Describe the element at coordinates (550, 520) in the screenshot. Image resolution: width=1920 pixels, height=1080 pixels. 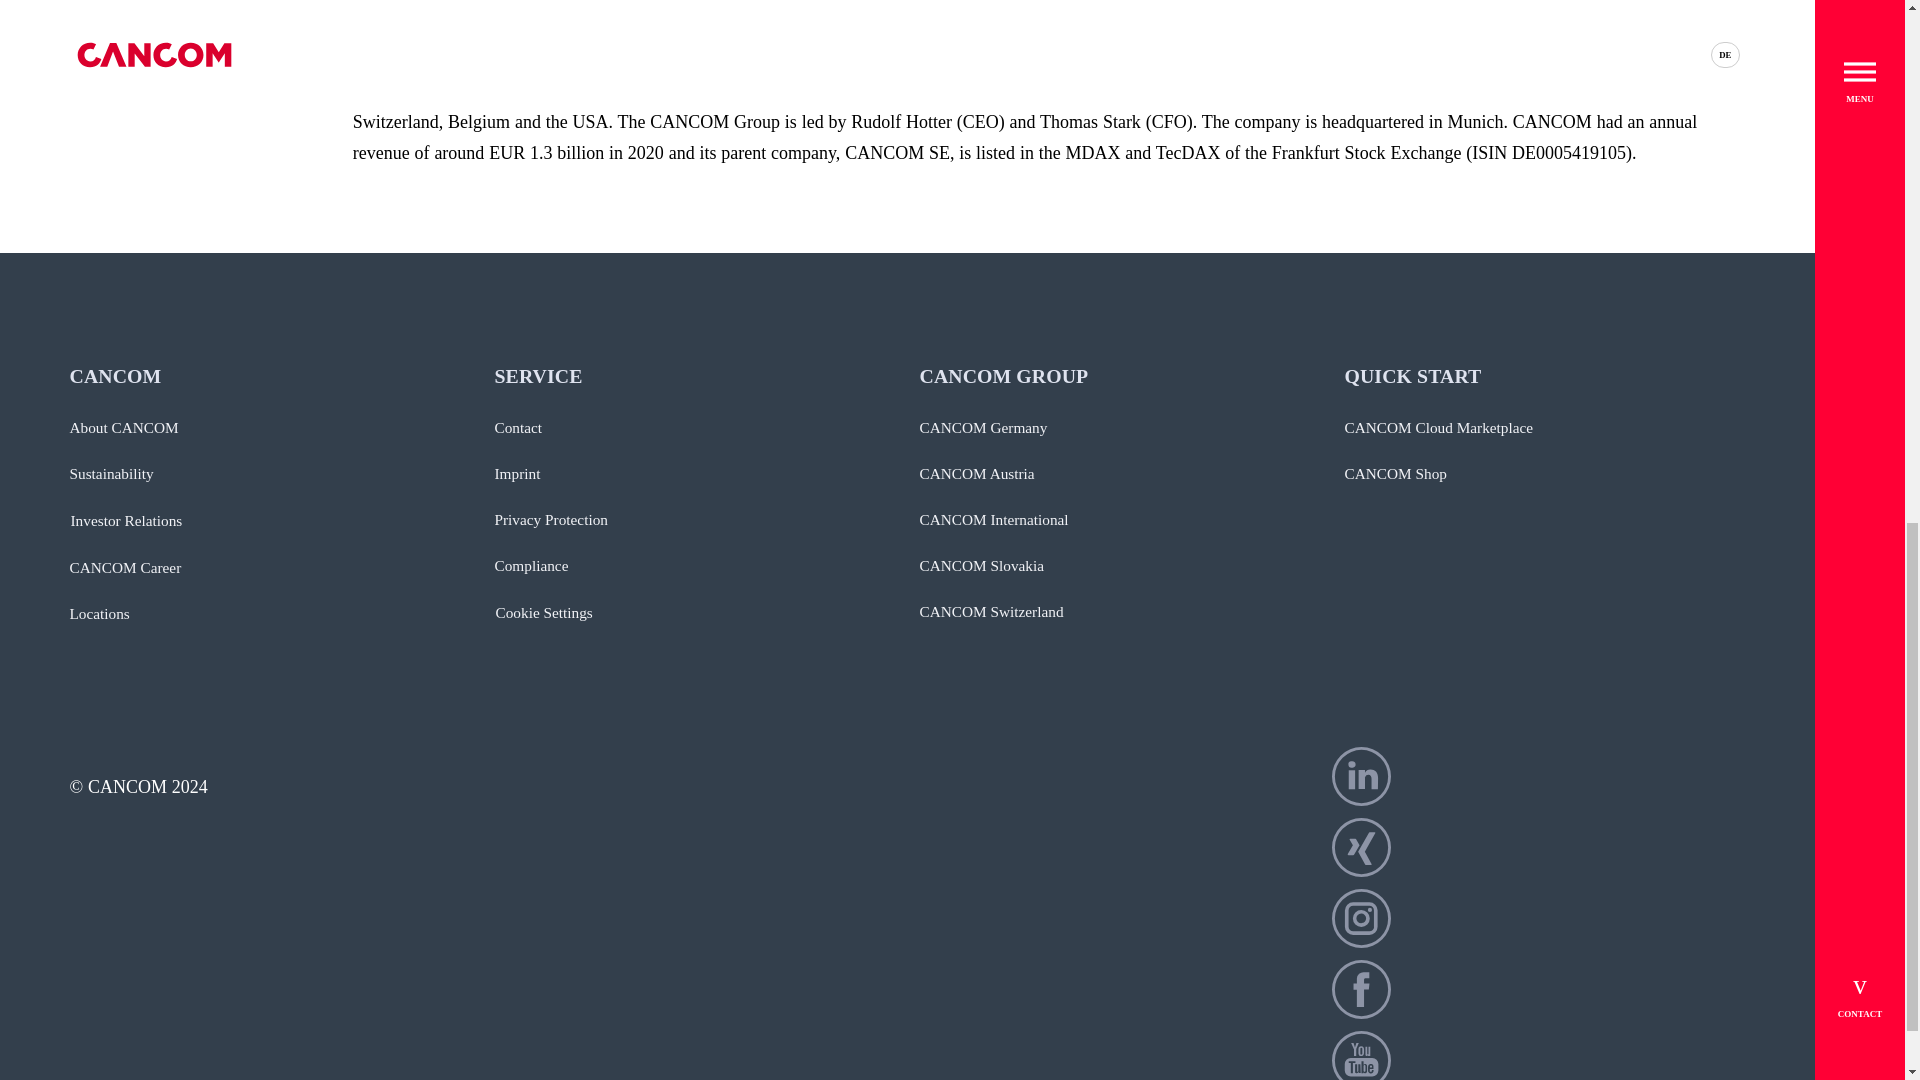
I see `Privacy Protection` at that location.